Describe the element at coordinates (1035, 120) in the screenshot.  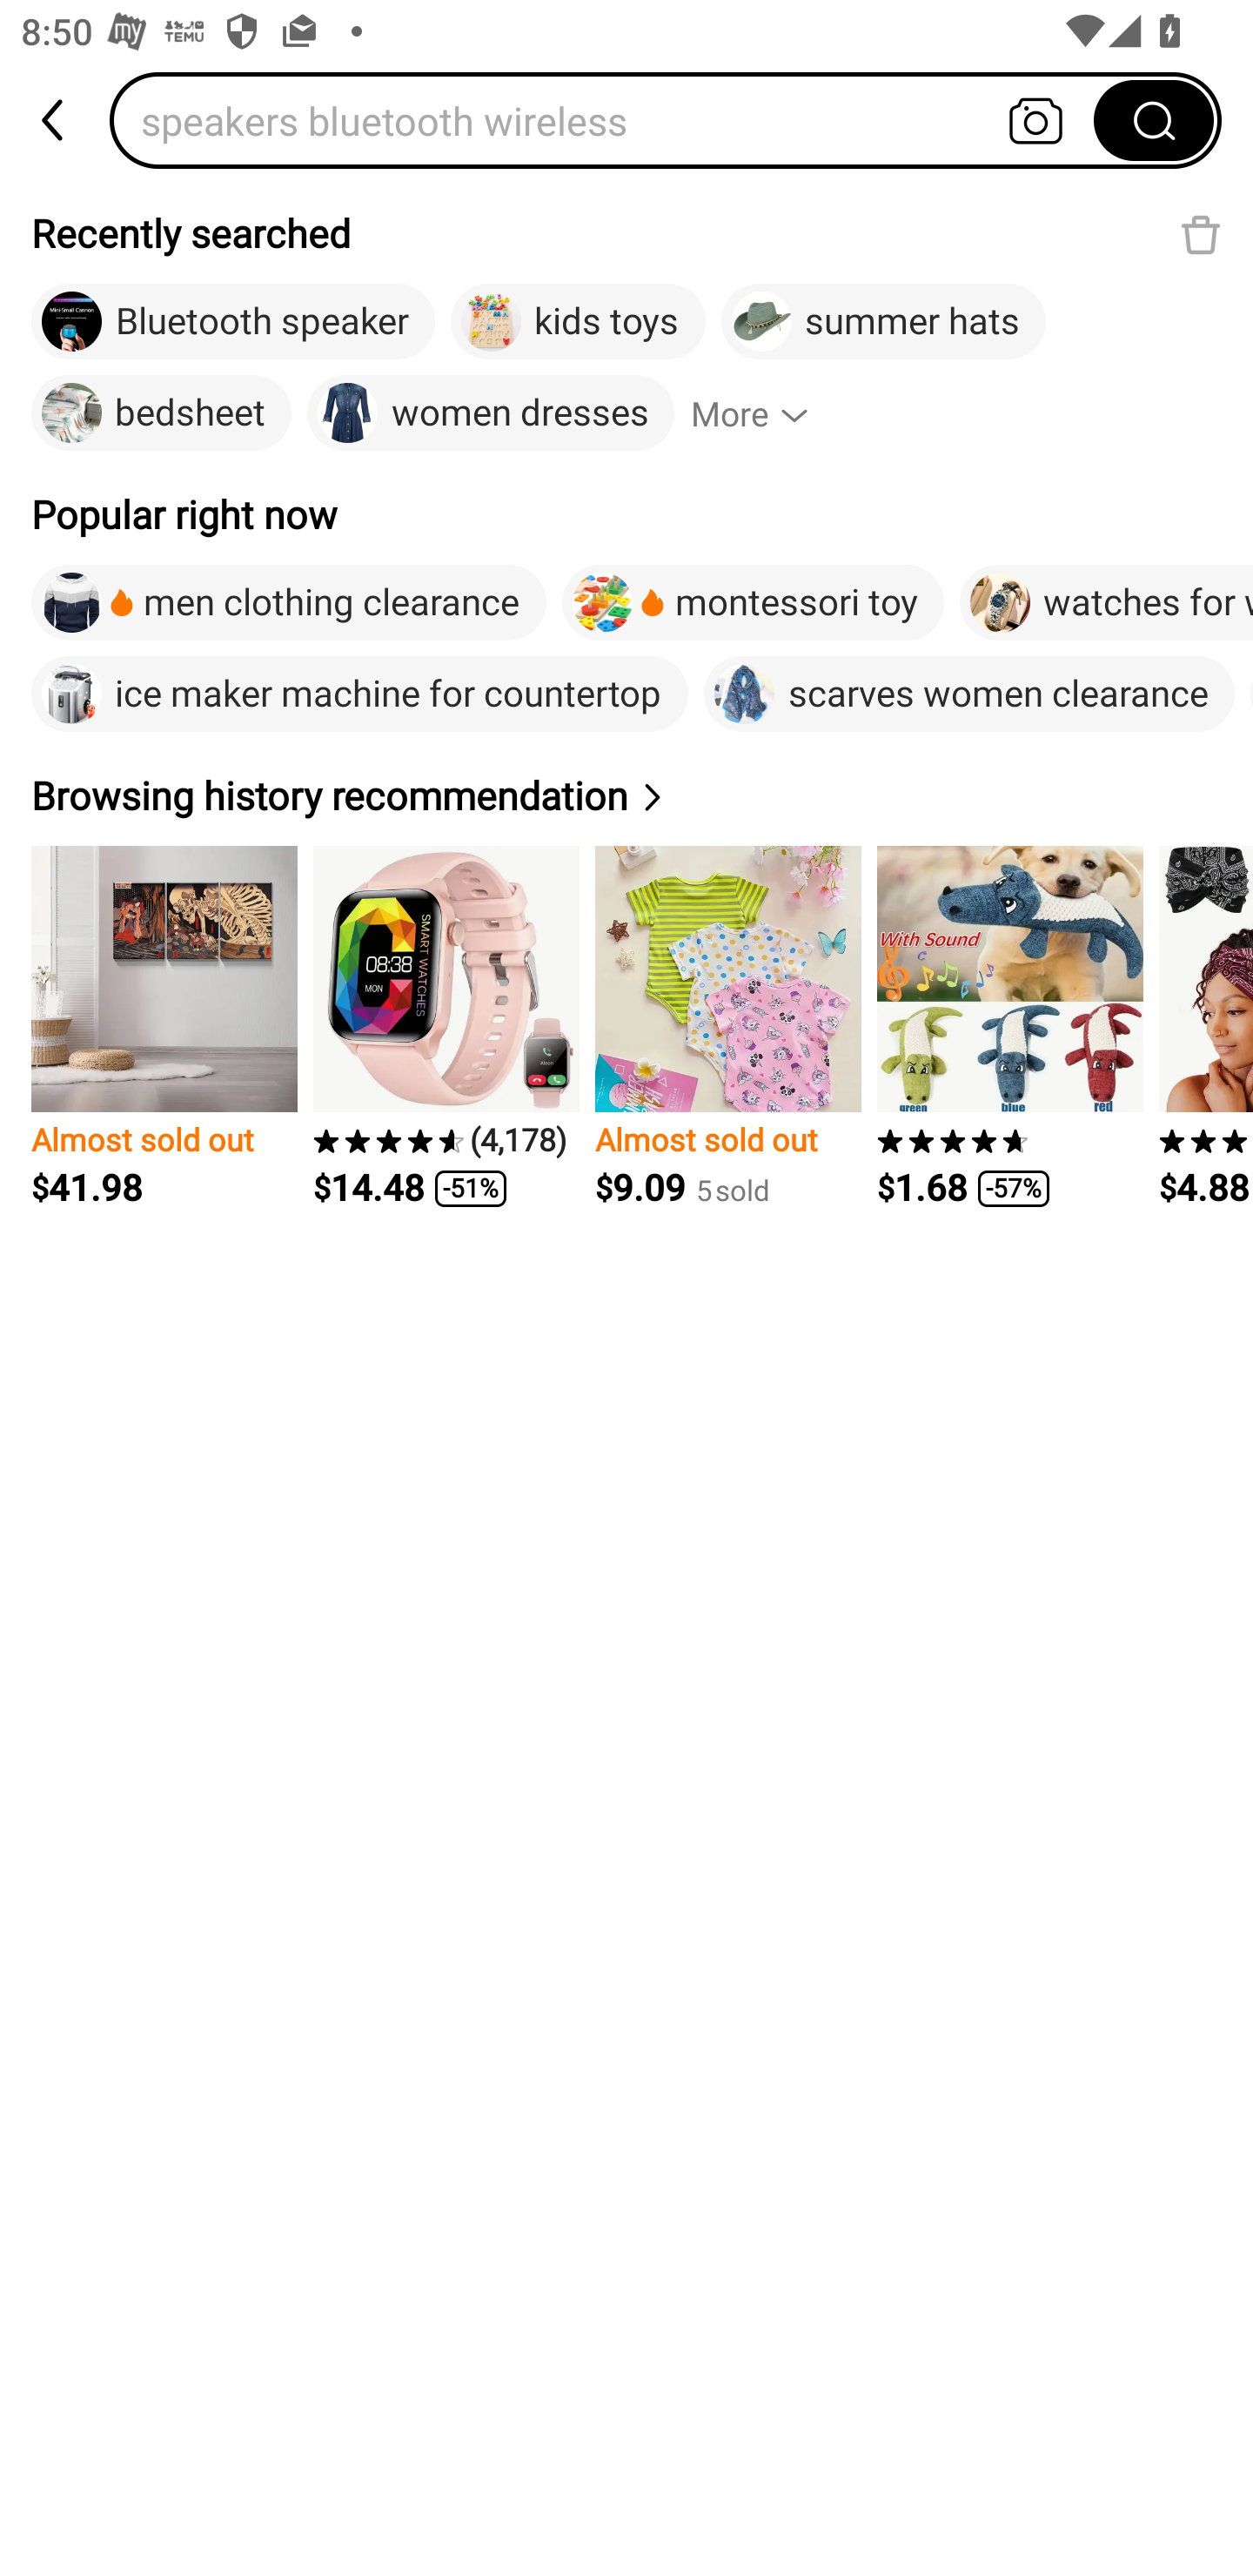
I see `Search by photo` at that location.